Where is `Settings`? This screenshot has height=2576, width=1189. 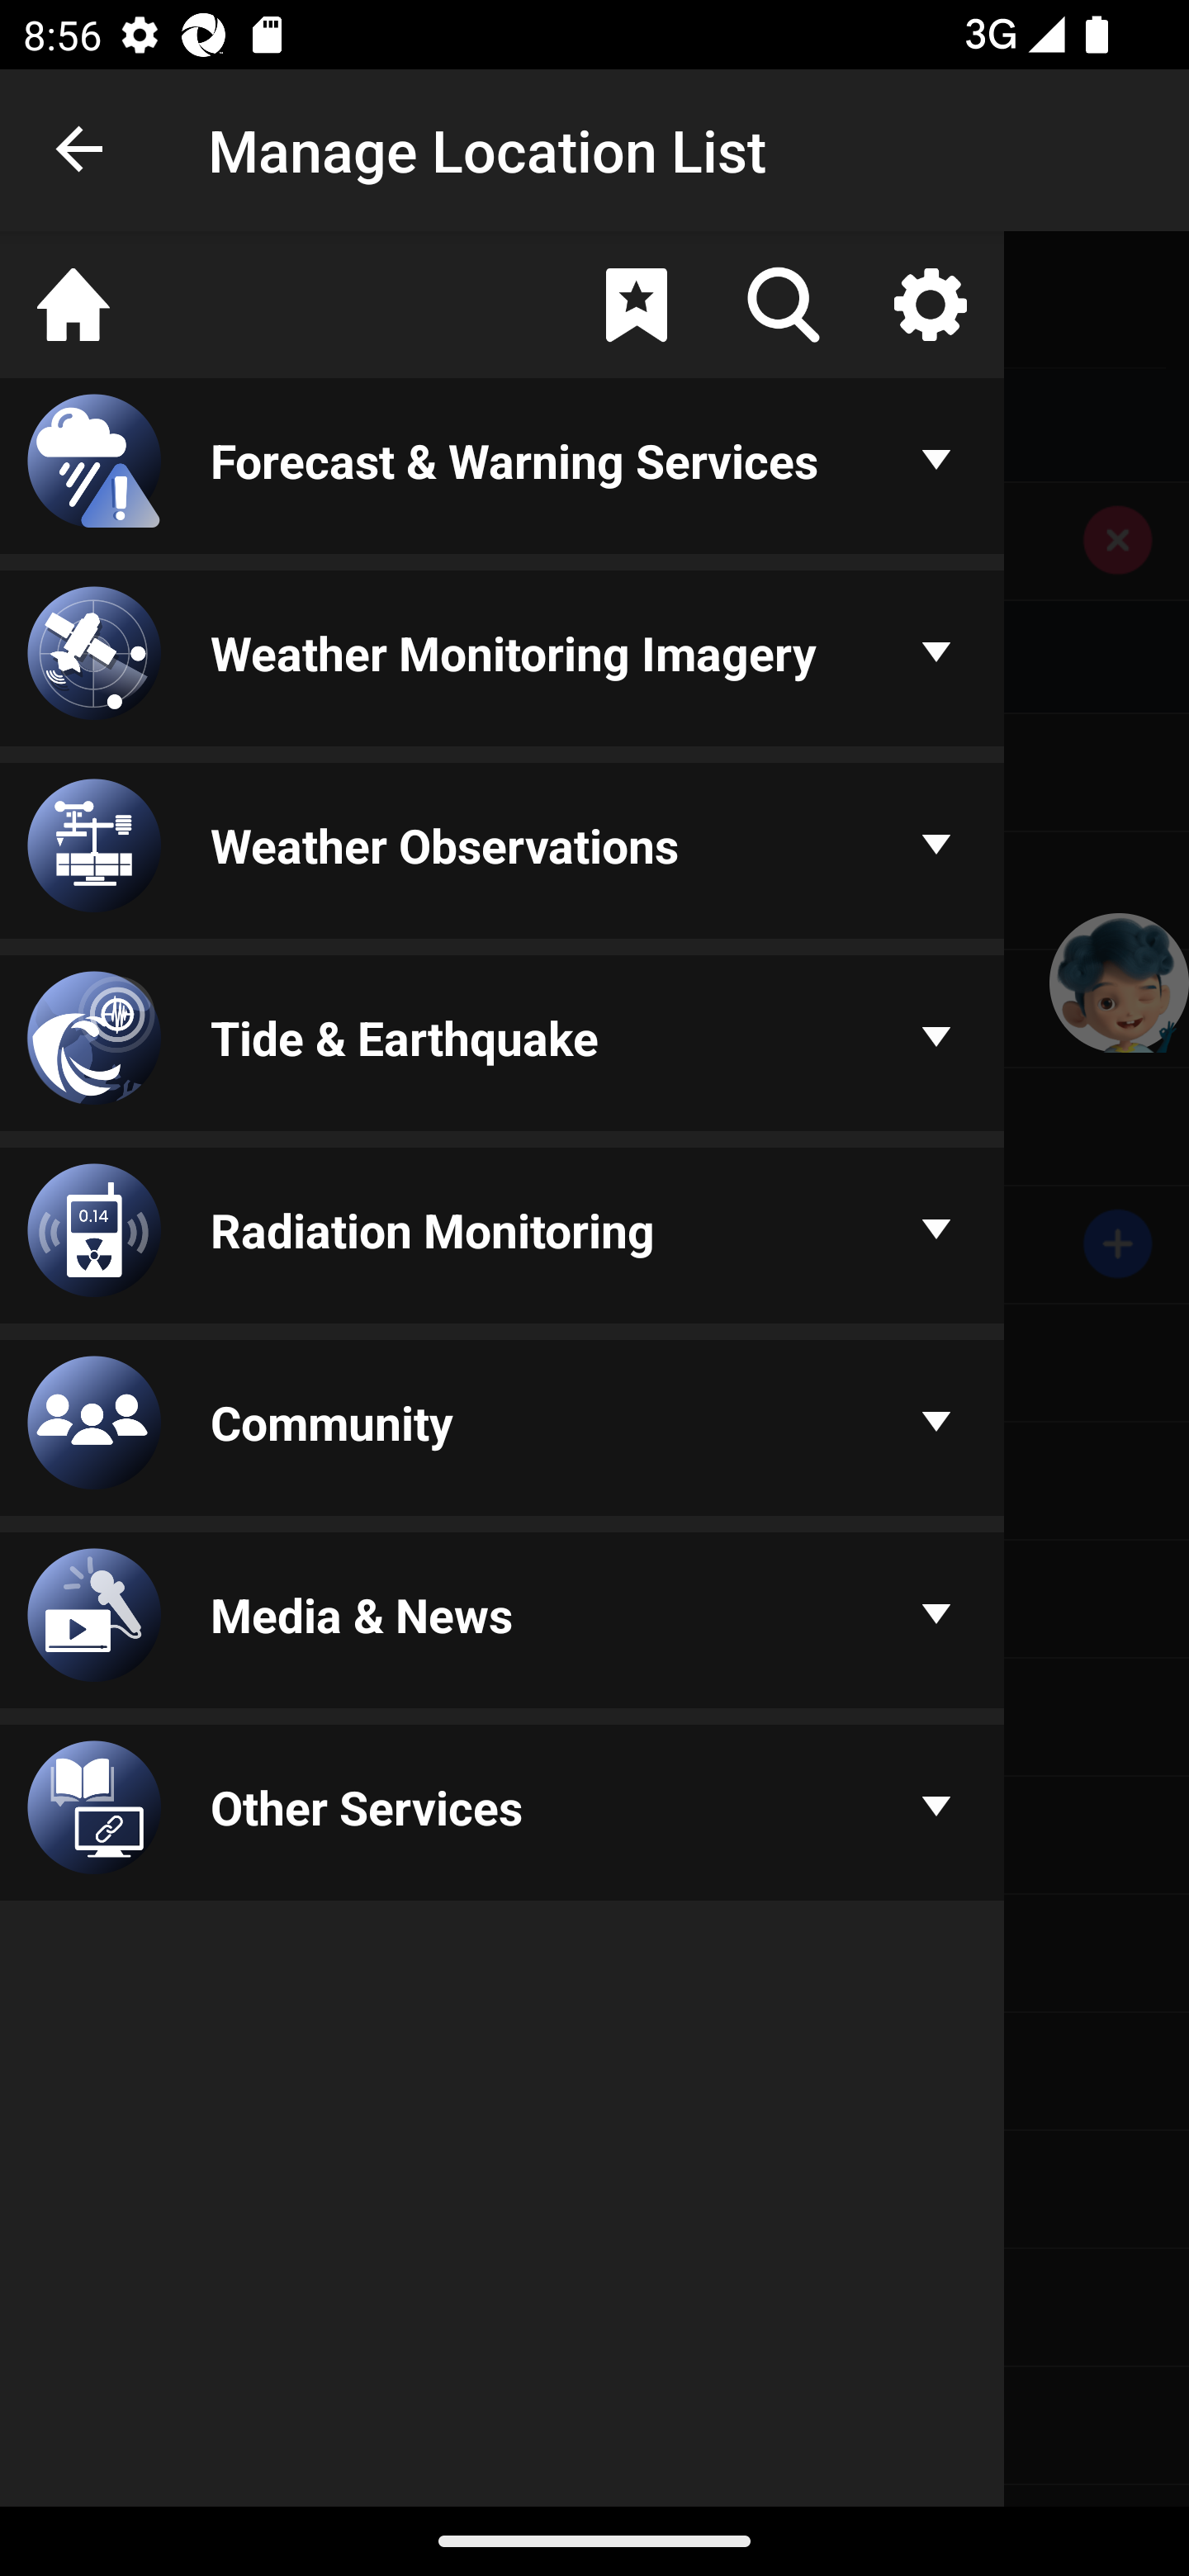 Settings is located at coordinates (930, 305).